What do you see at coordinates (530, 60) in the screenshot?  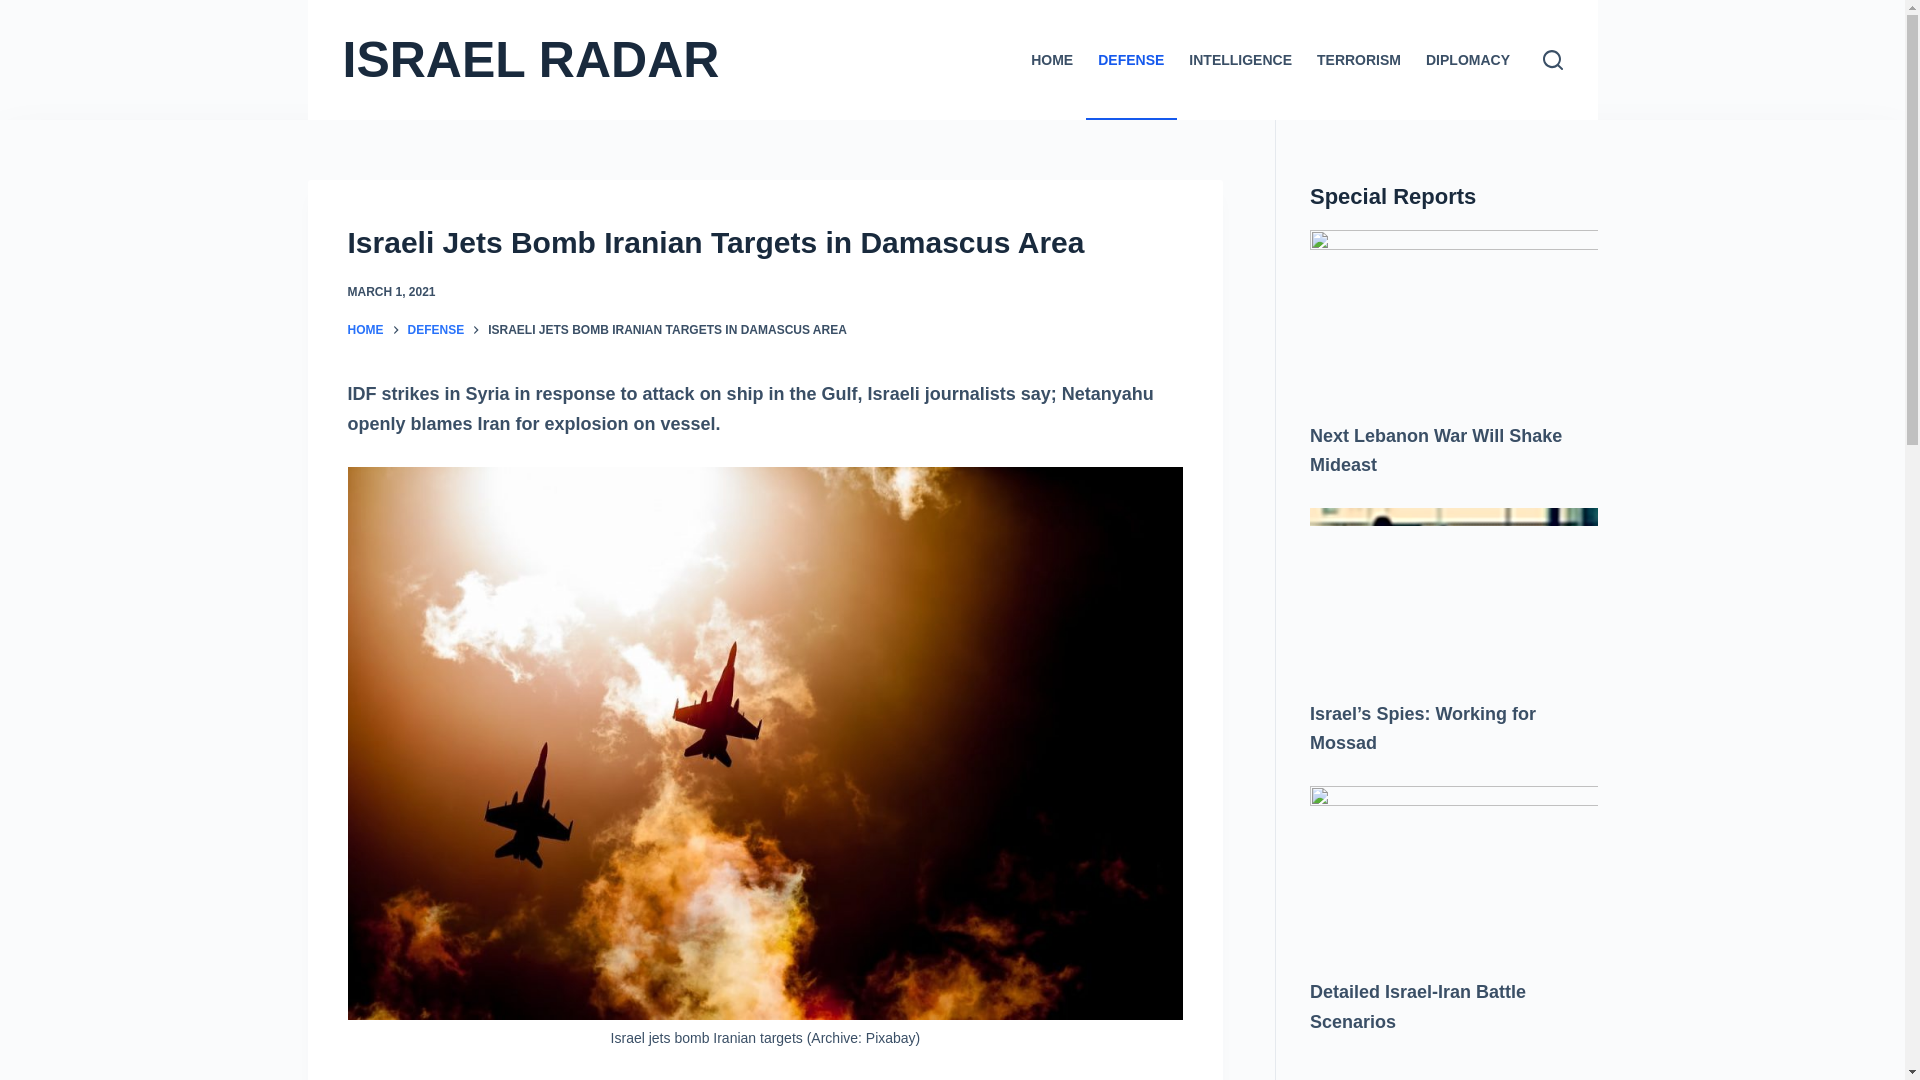 I see `ISRAEL RADAR` at bounding box center [530, 60].